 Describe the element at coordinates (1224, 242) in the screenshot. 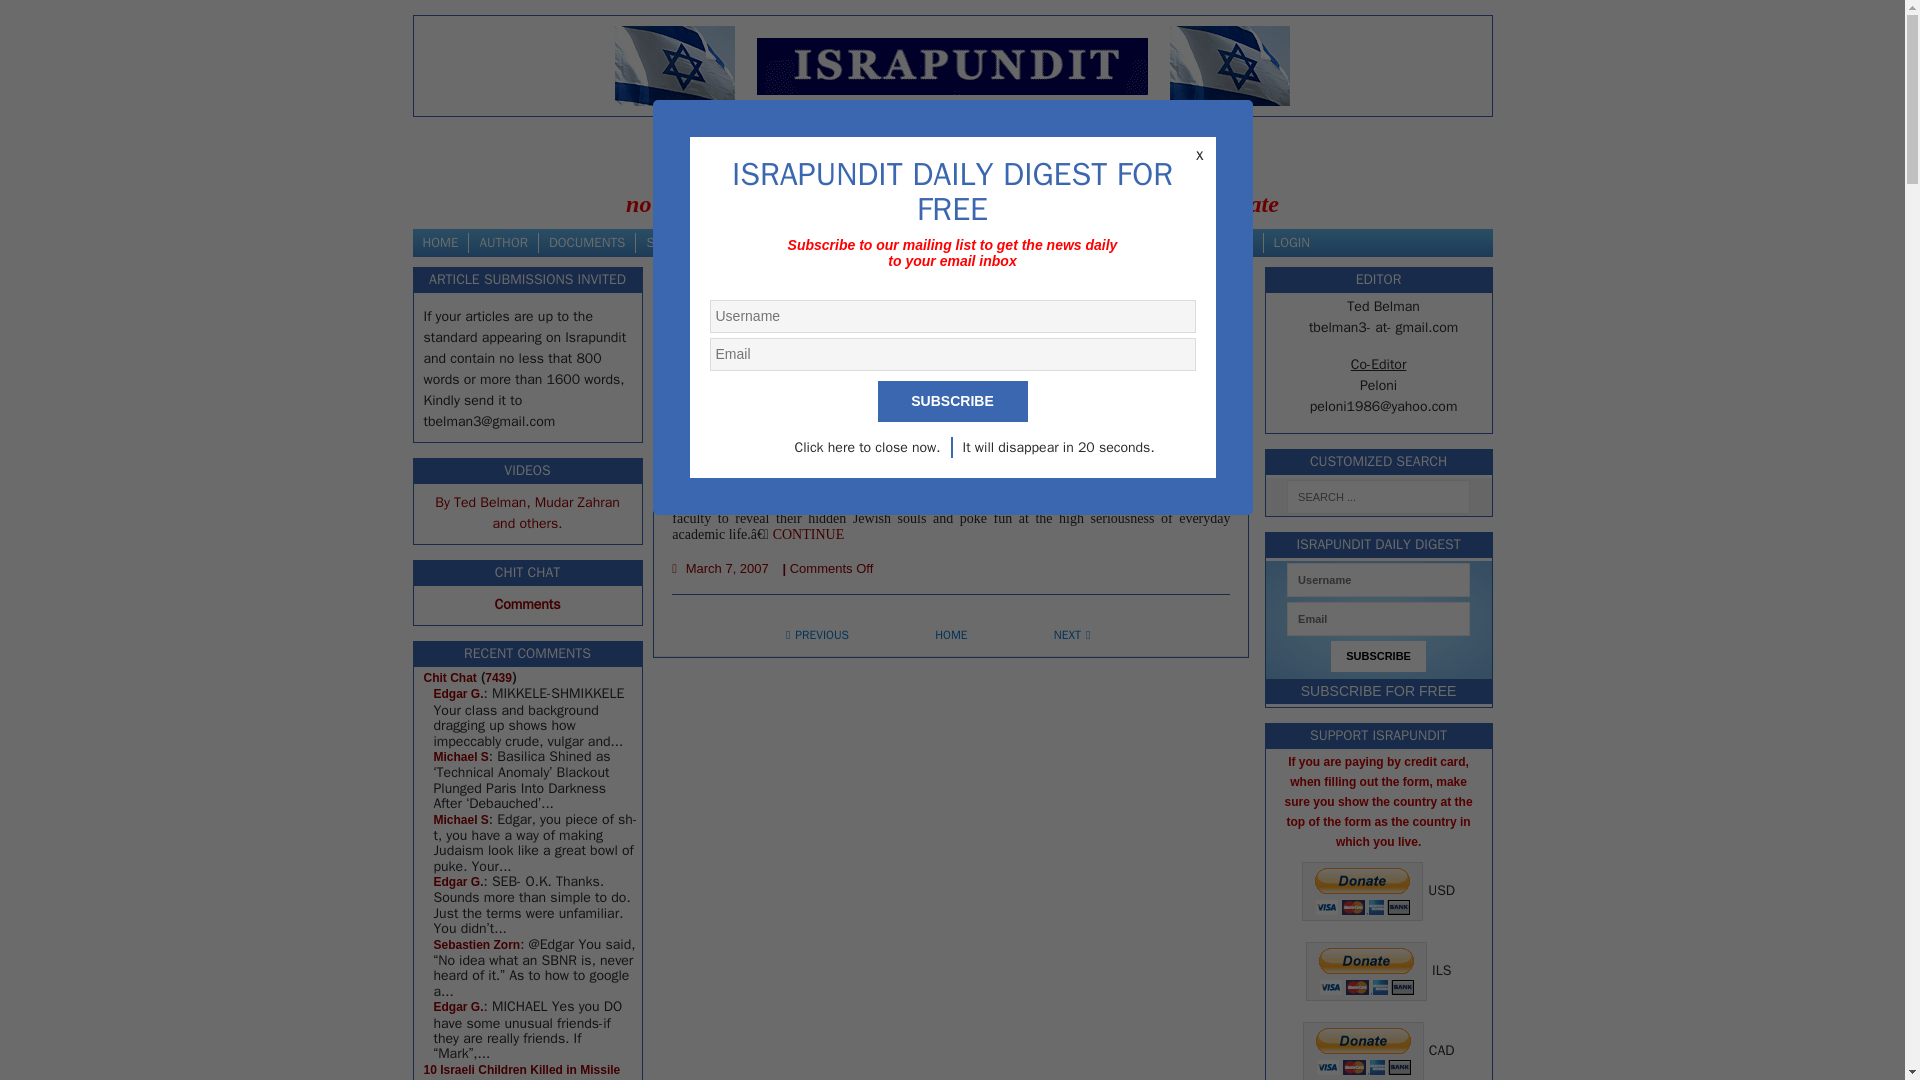

I see `REGISTER` at that location.